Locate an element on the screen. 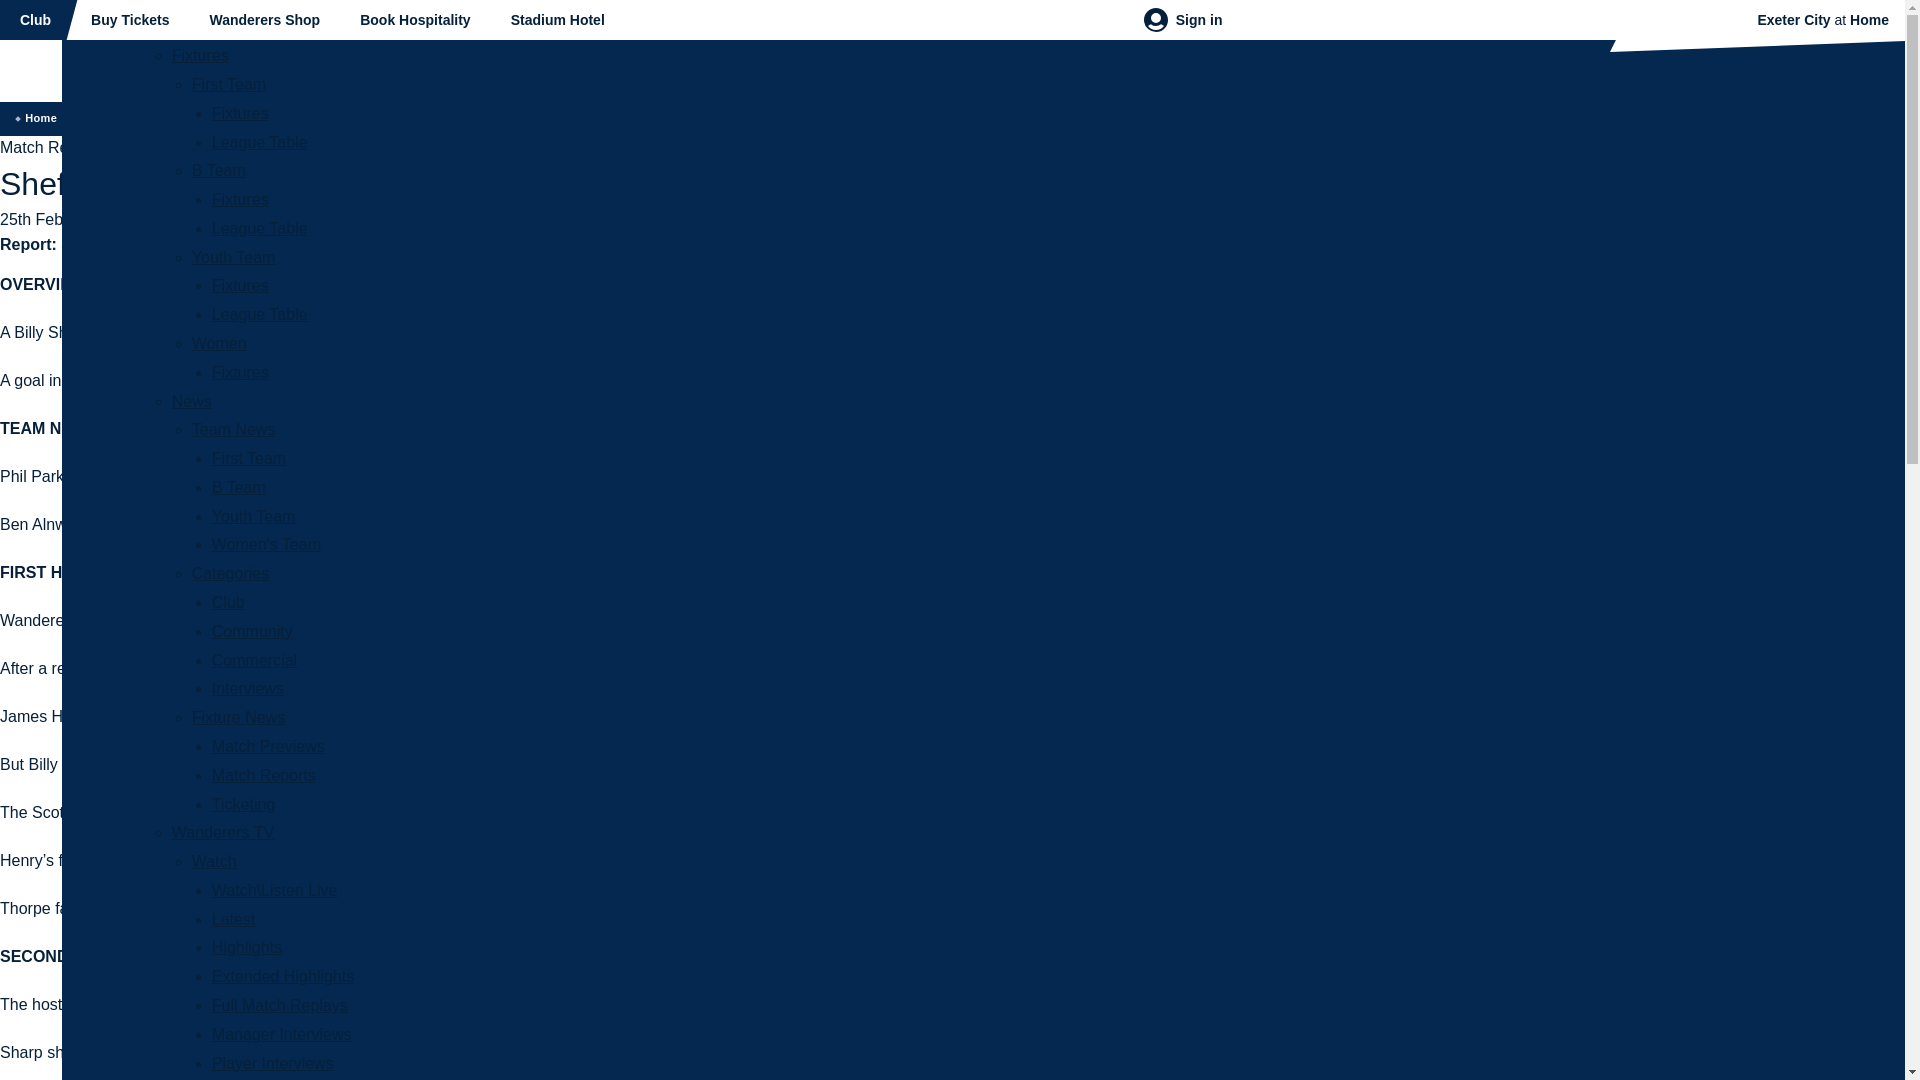 The image size is (1920, 1080). Fixtures is located at coordinates (240, 113).